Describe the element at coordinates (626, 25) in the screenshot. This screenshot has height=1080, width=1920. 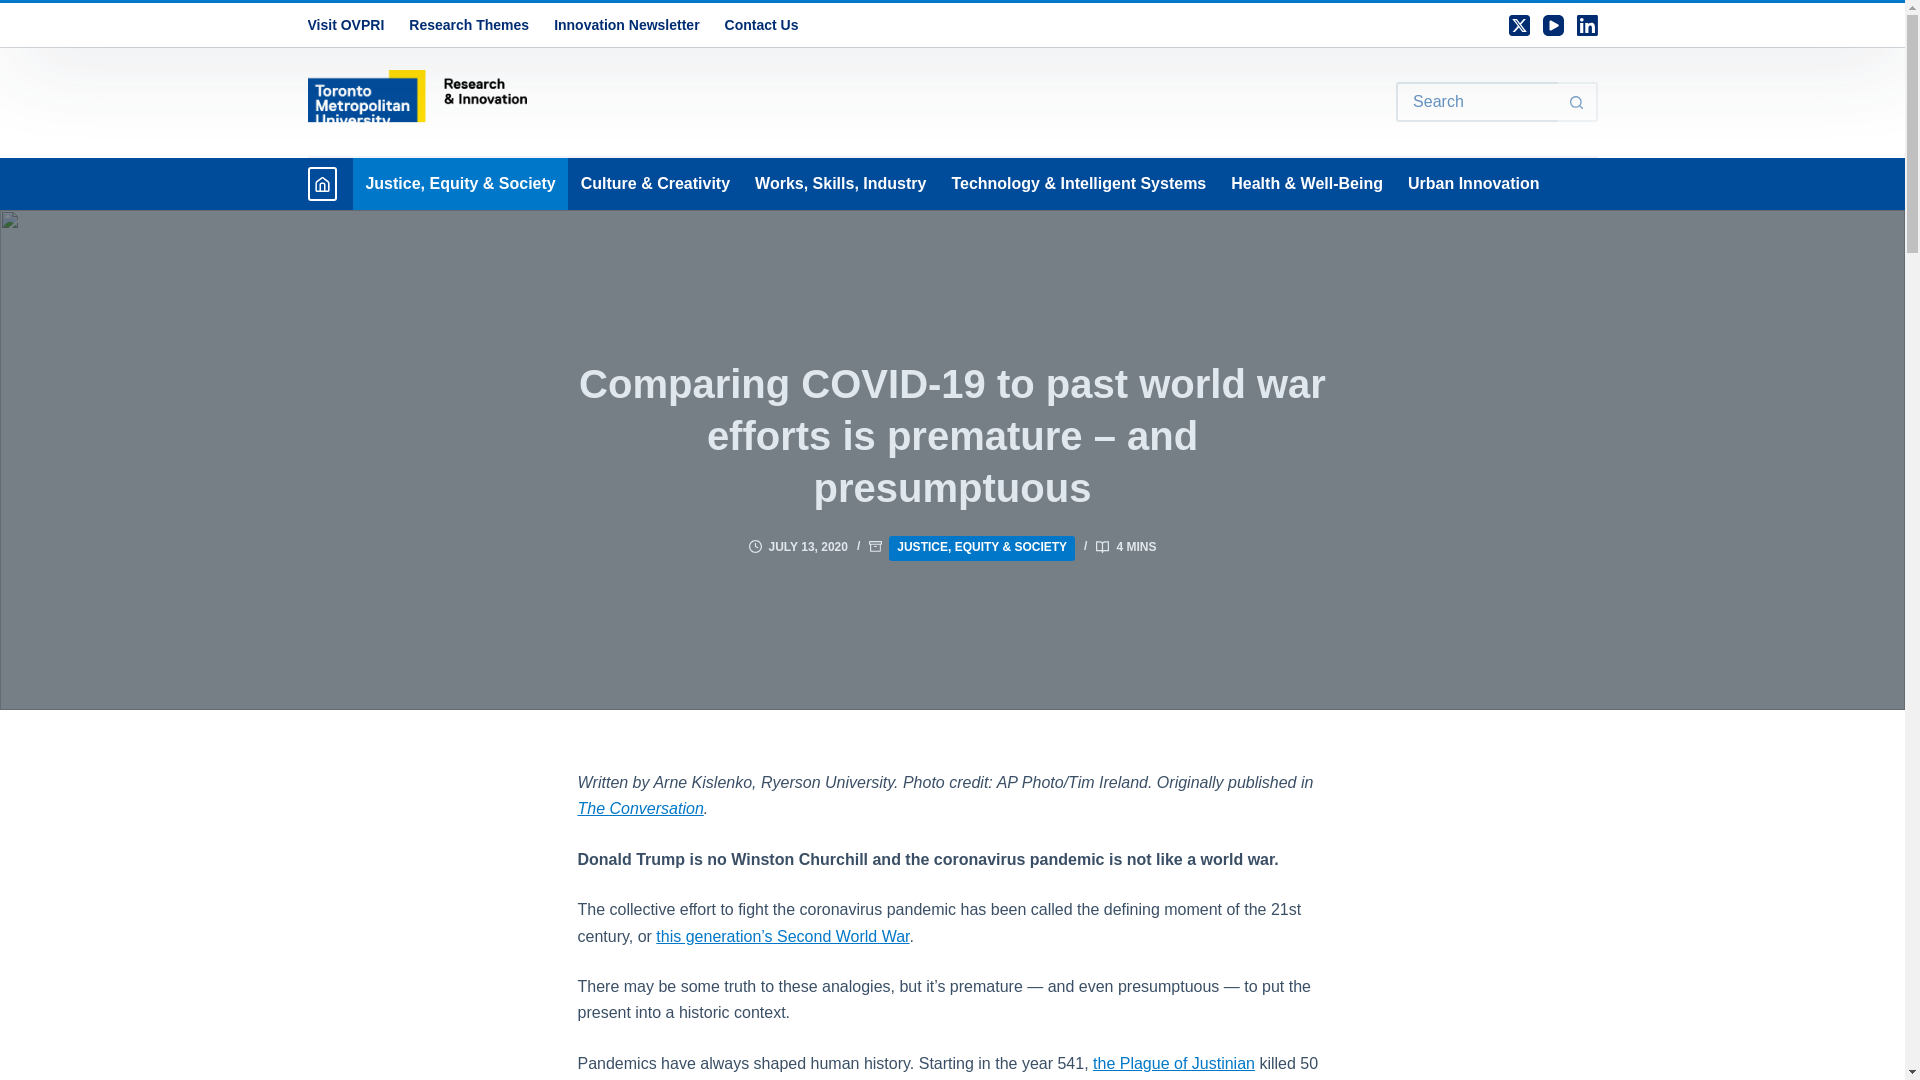
I see `Innovation Newsletter` at that location.